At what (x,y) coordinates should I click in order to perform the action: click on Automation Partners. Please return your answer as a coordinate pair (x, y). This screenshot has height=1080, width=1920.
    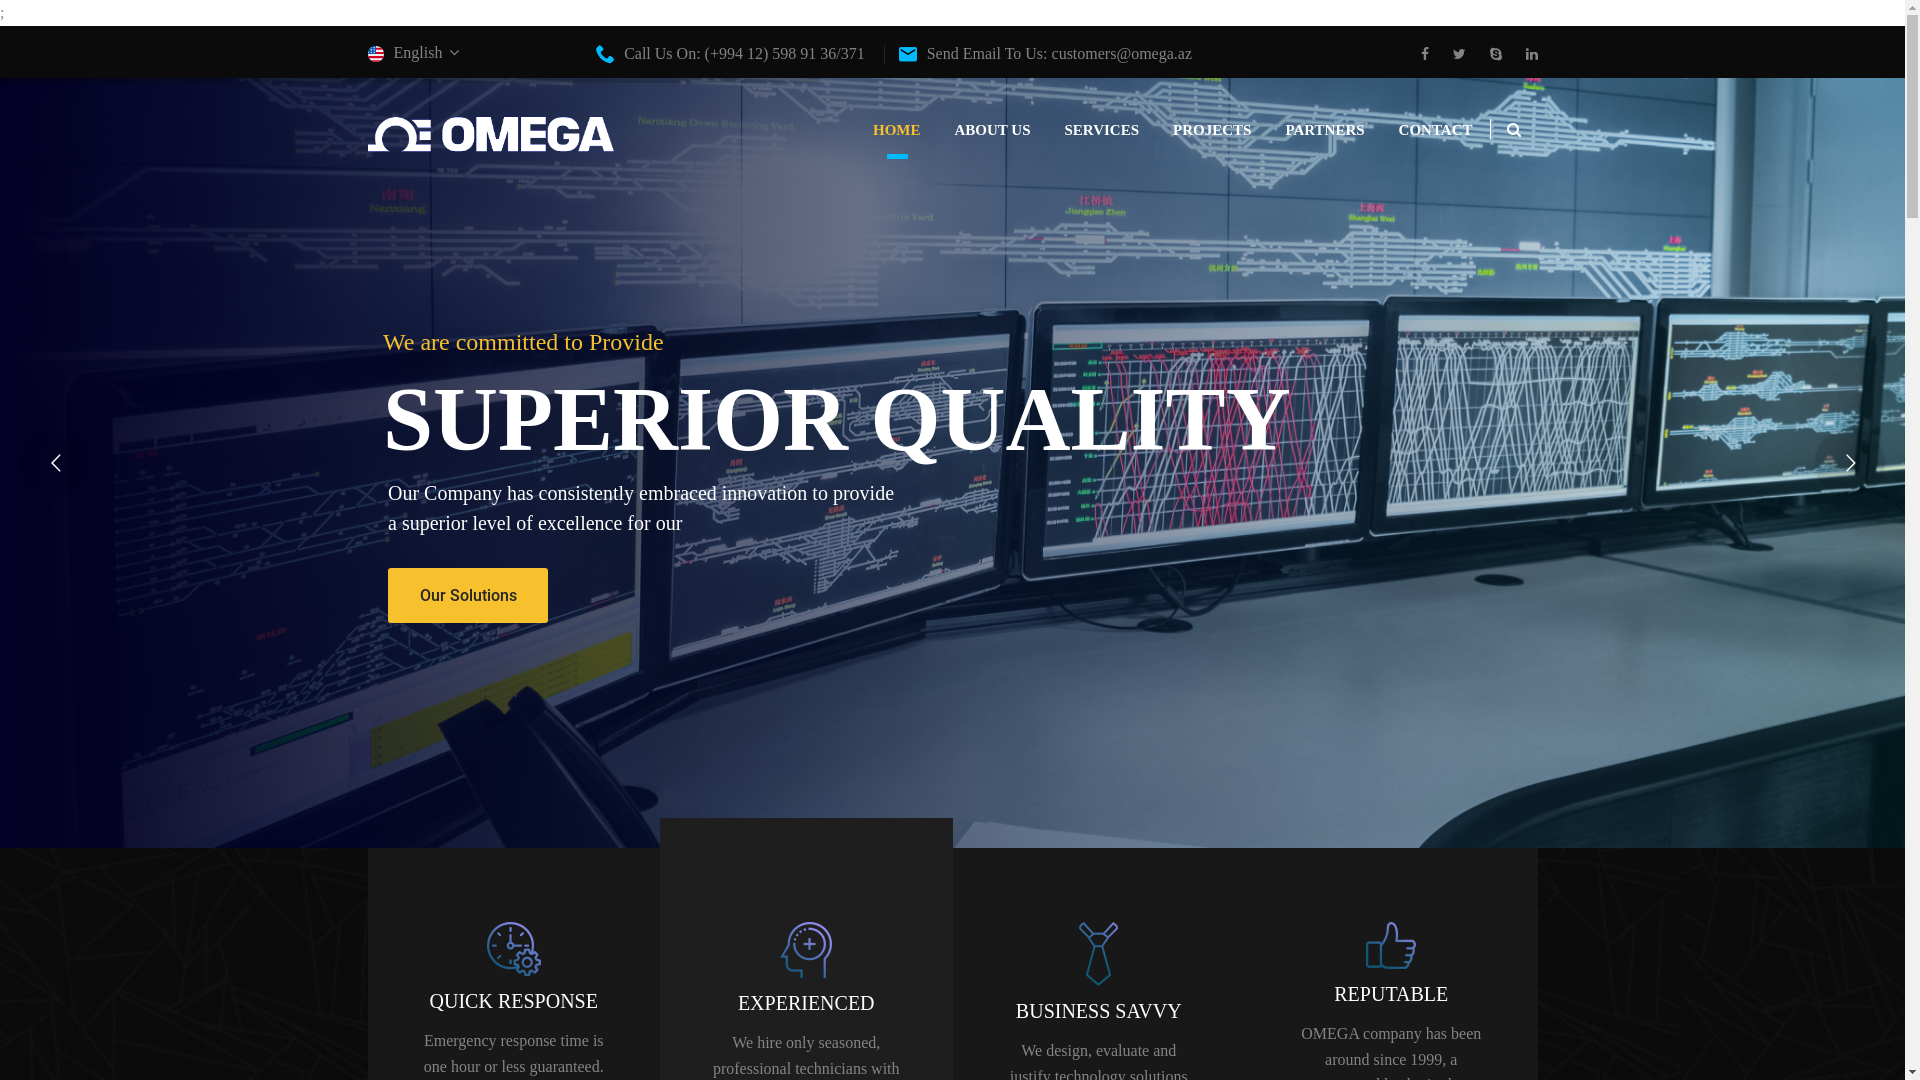
    Looking at the image, I should click on (1508, 250).